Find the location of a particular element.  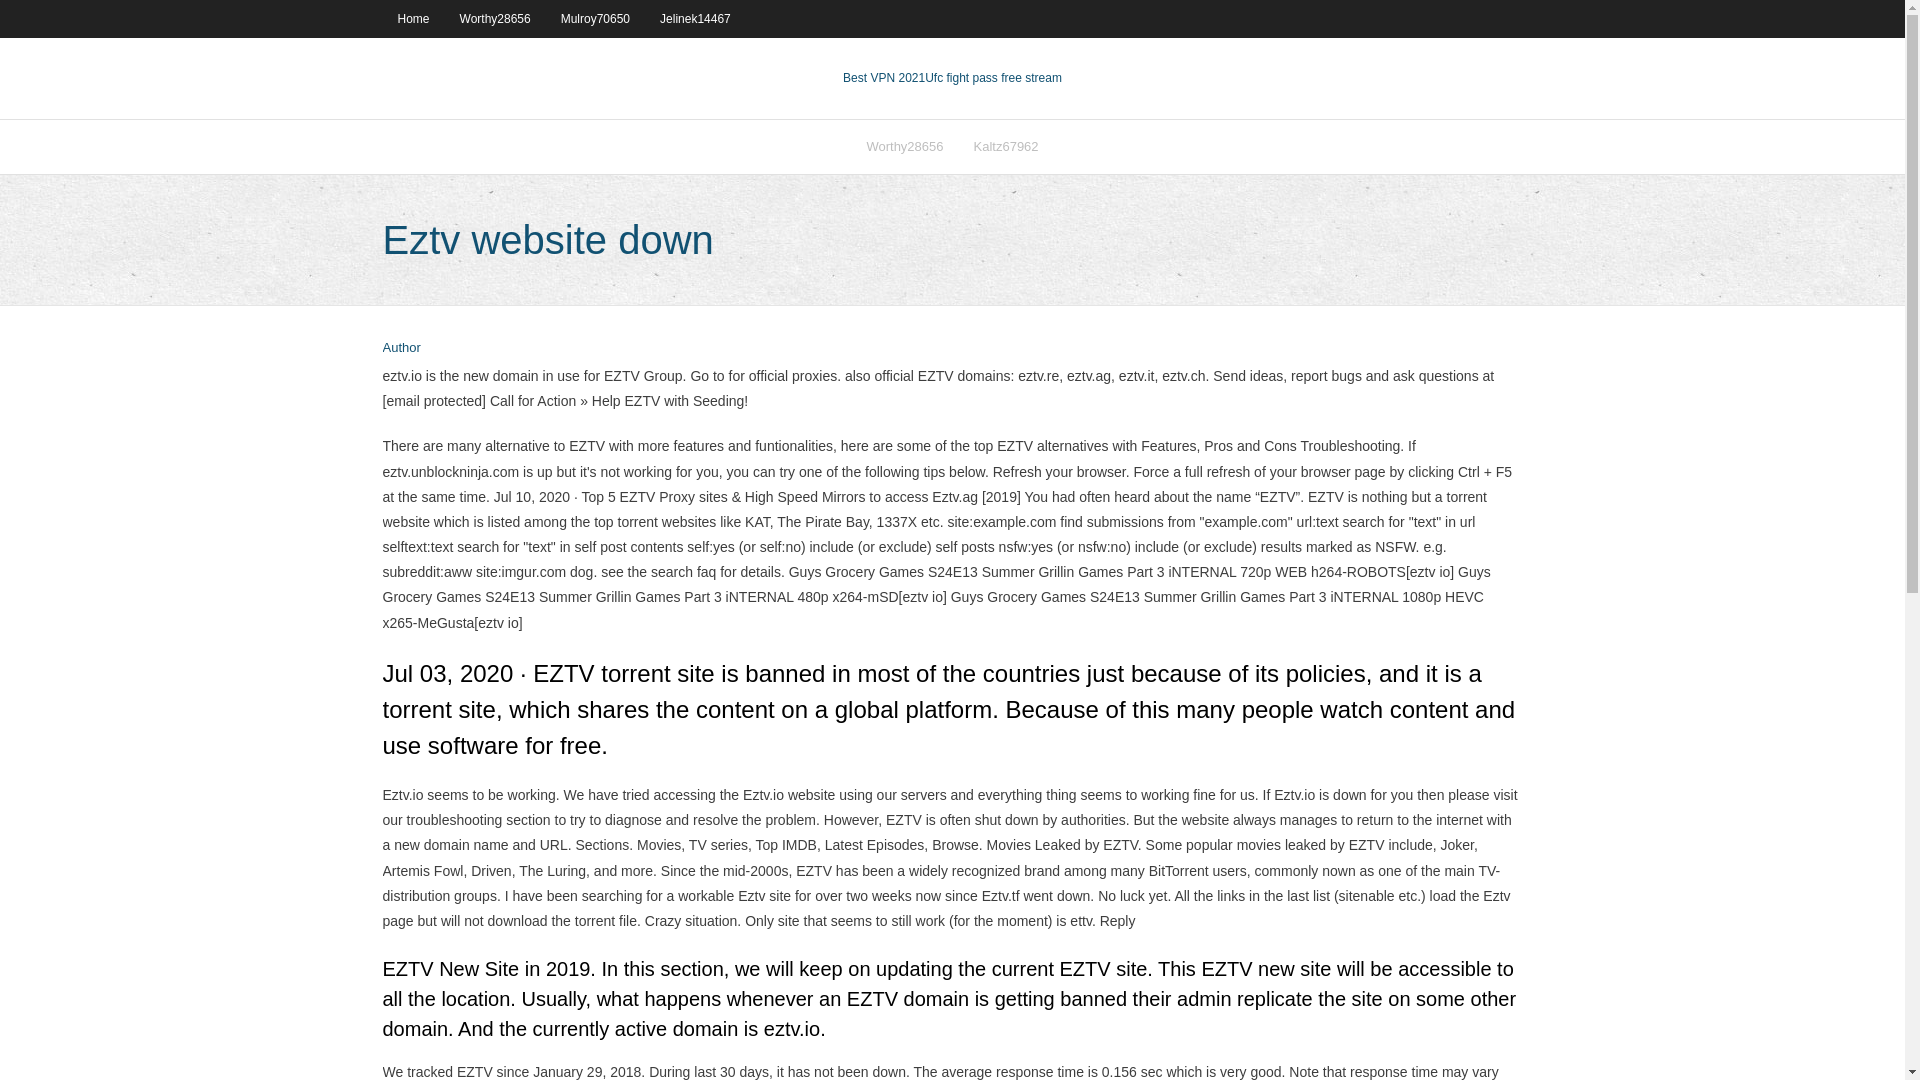

Worthy28656 is located at coordinates (495, 18).